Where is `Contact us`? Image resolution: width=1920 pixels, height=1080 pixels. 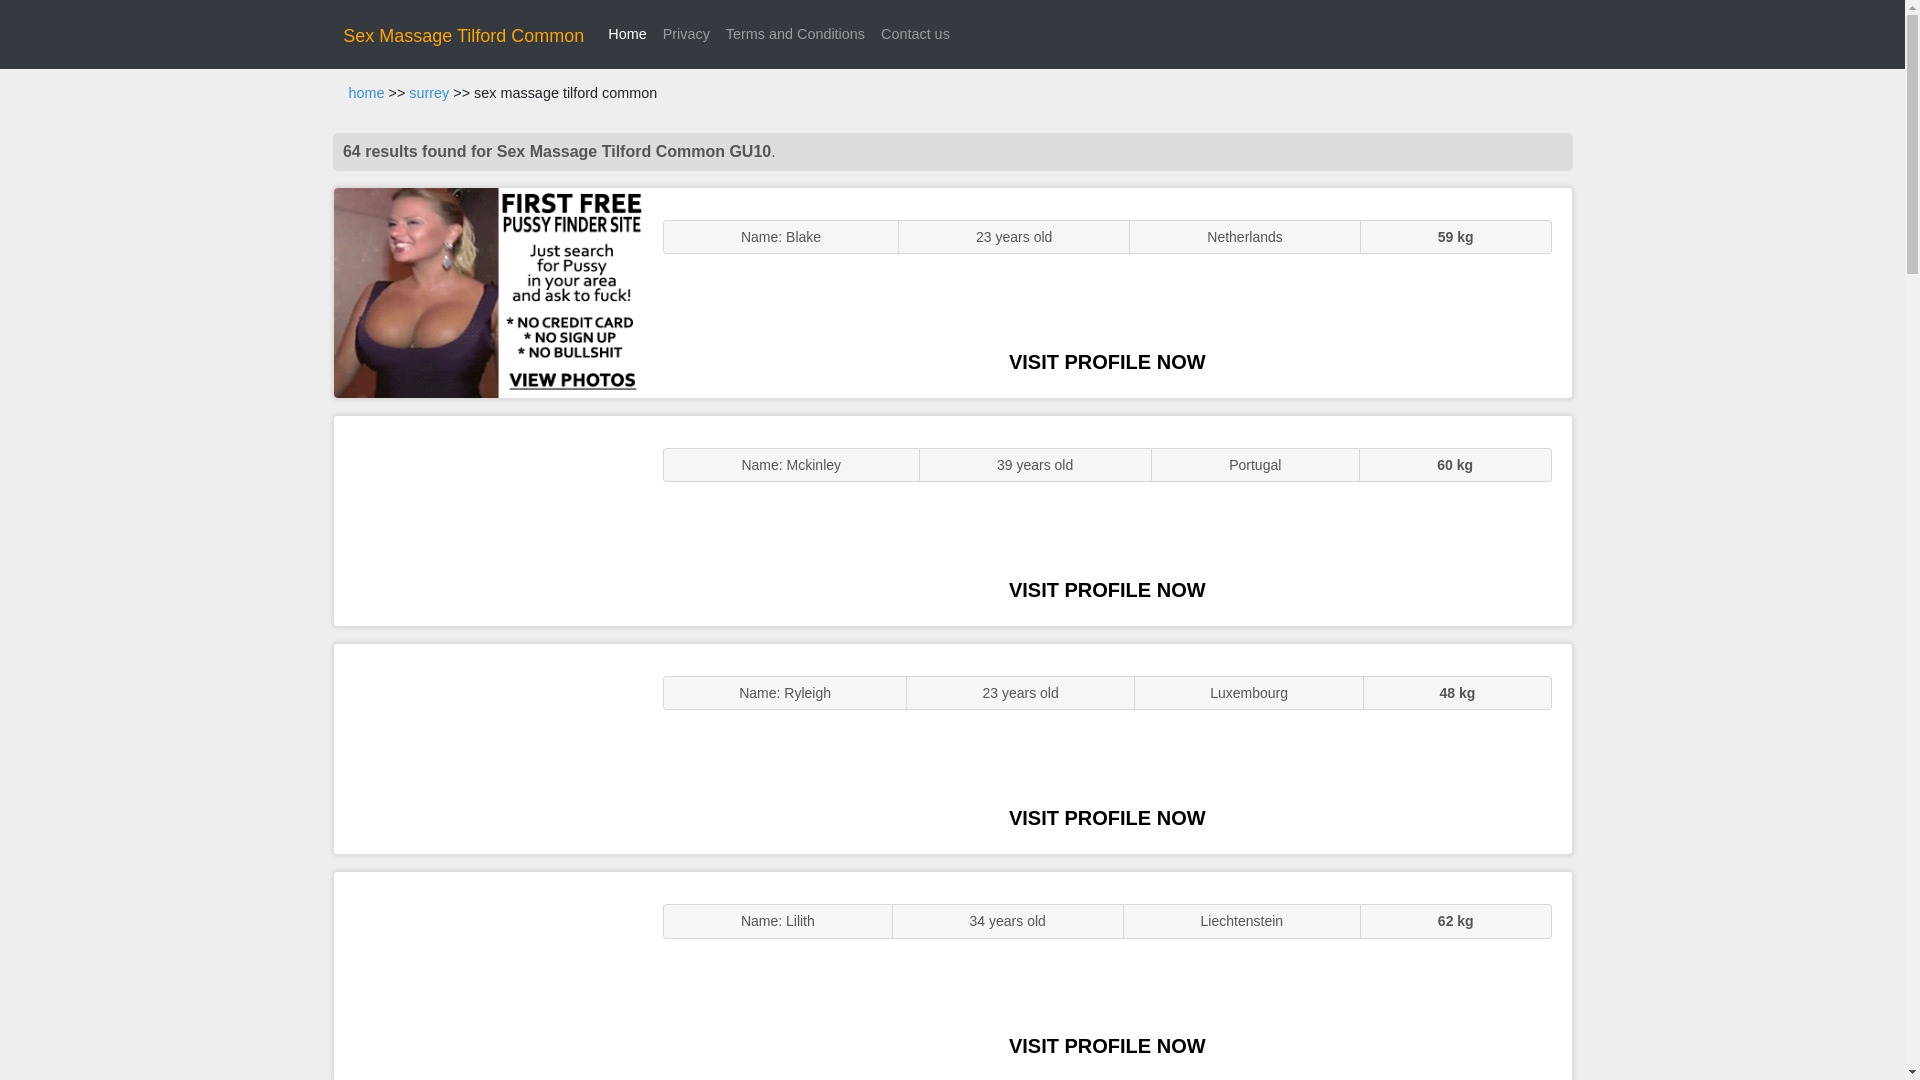
Contact us is located at coordinates (916, 34).